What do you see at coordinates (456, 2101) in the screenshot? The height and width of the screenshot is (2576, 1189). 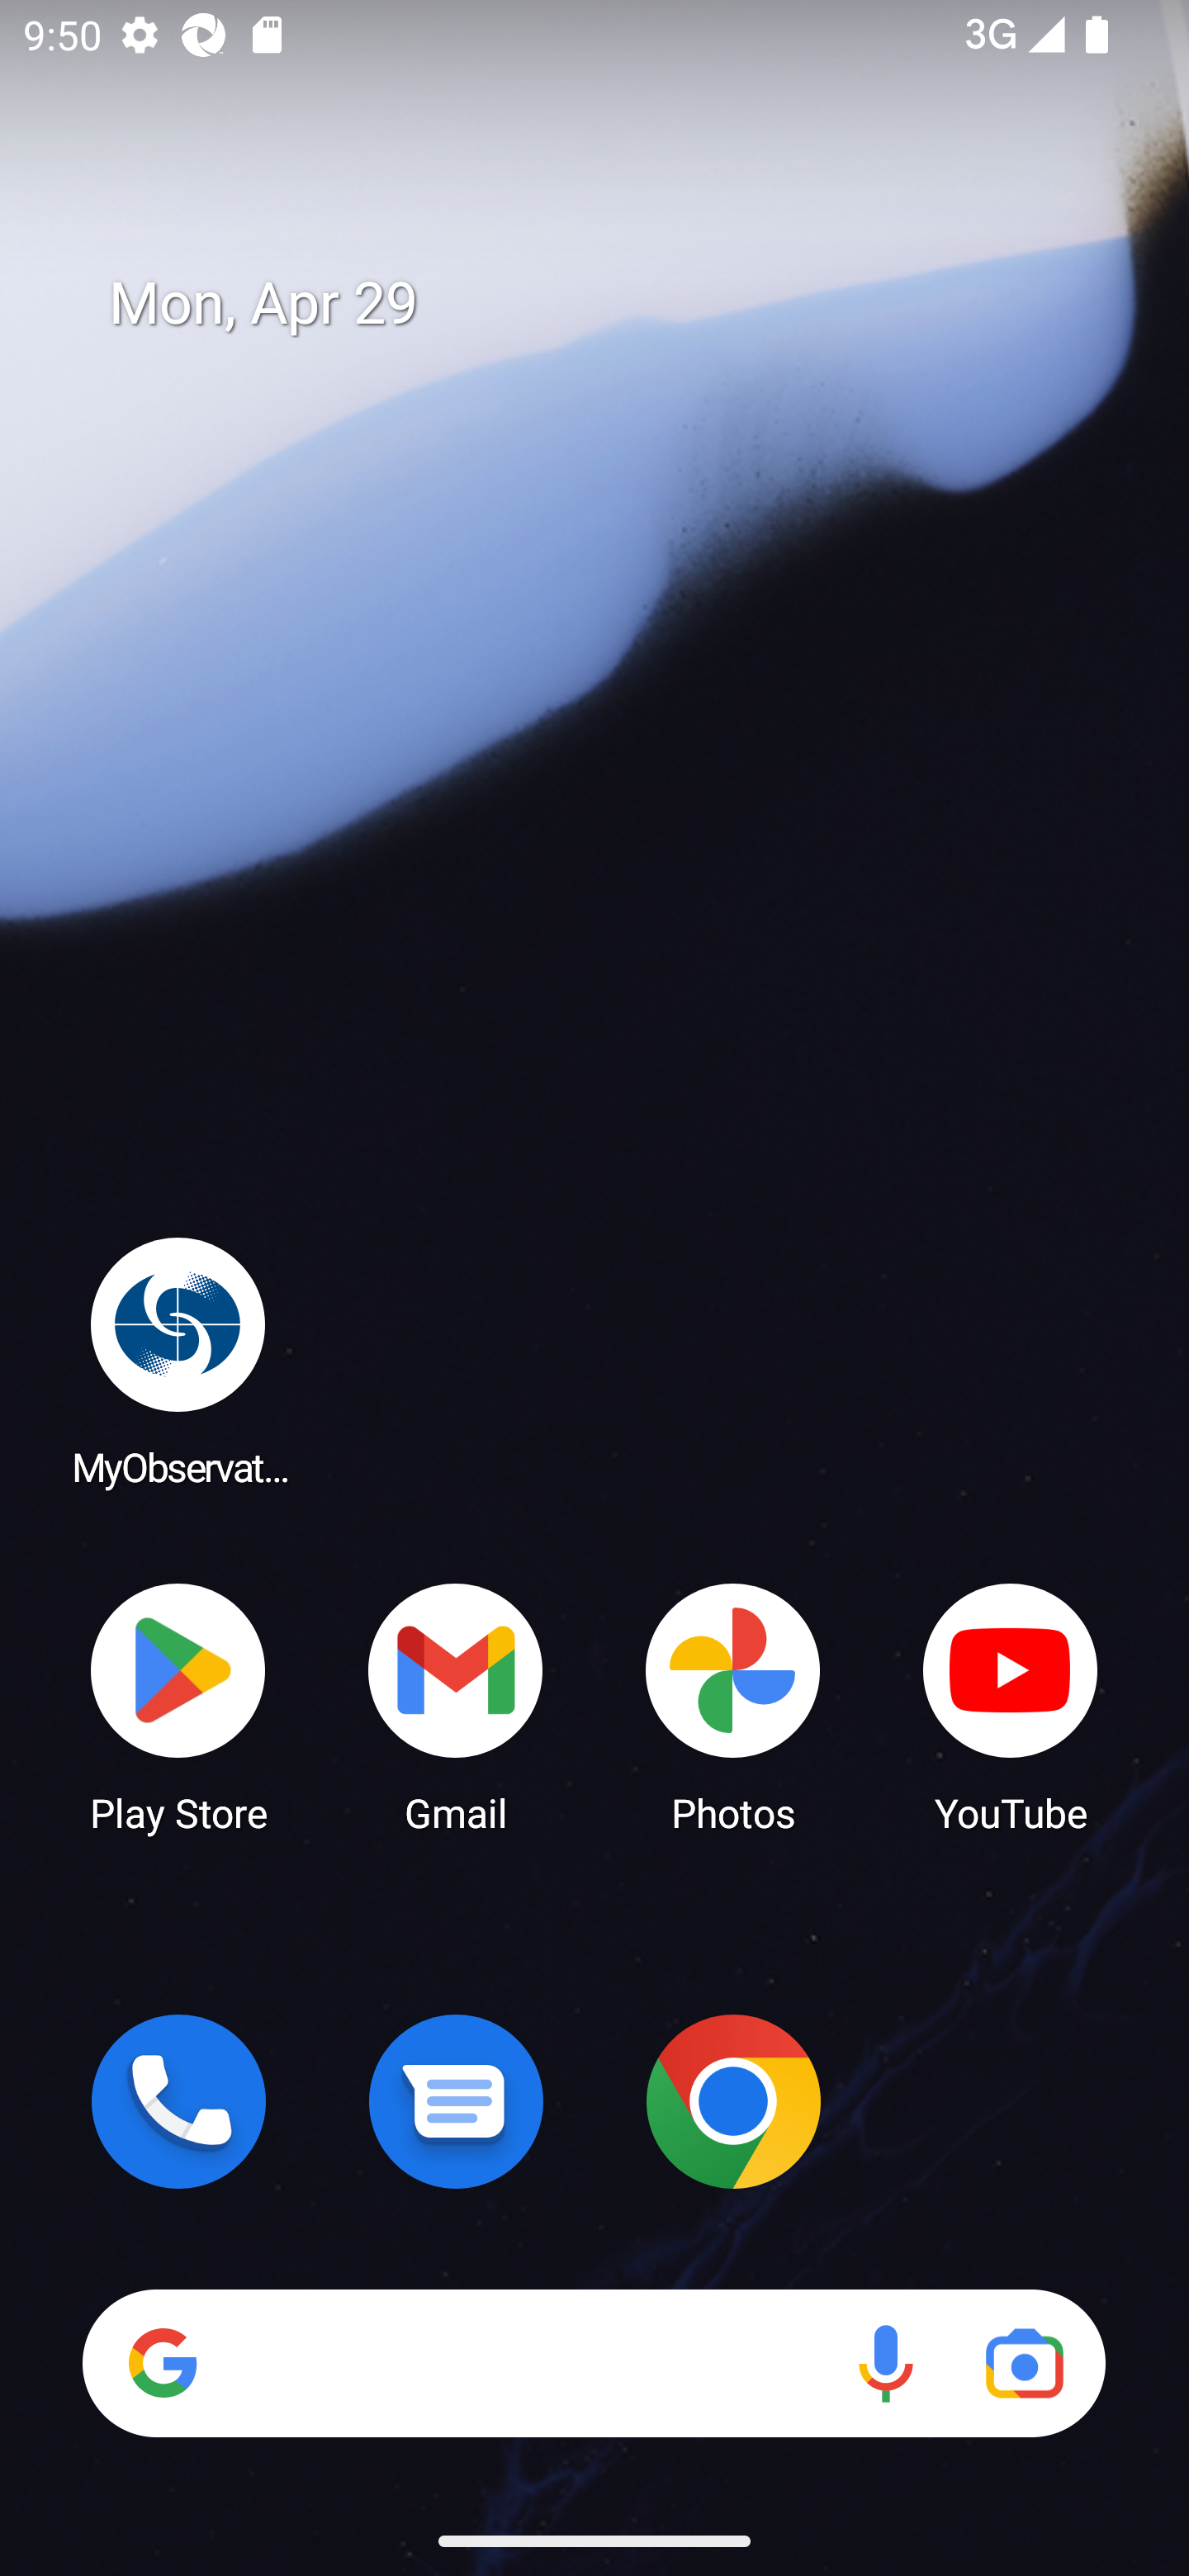 I see `Messages` at bounding box center [456, 2101].